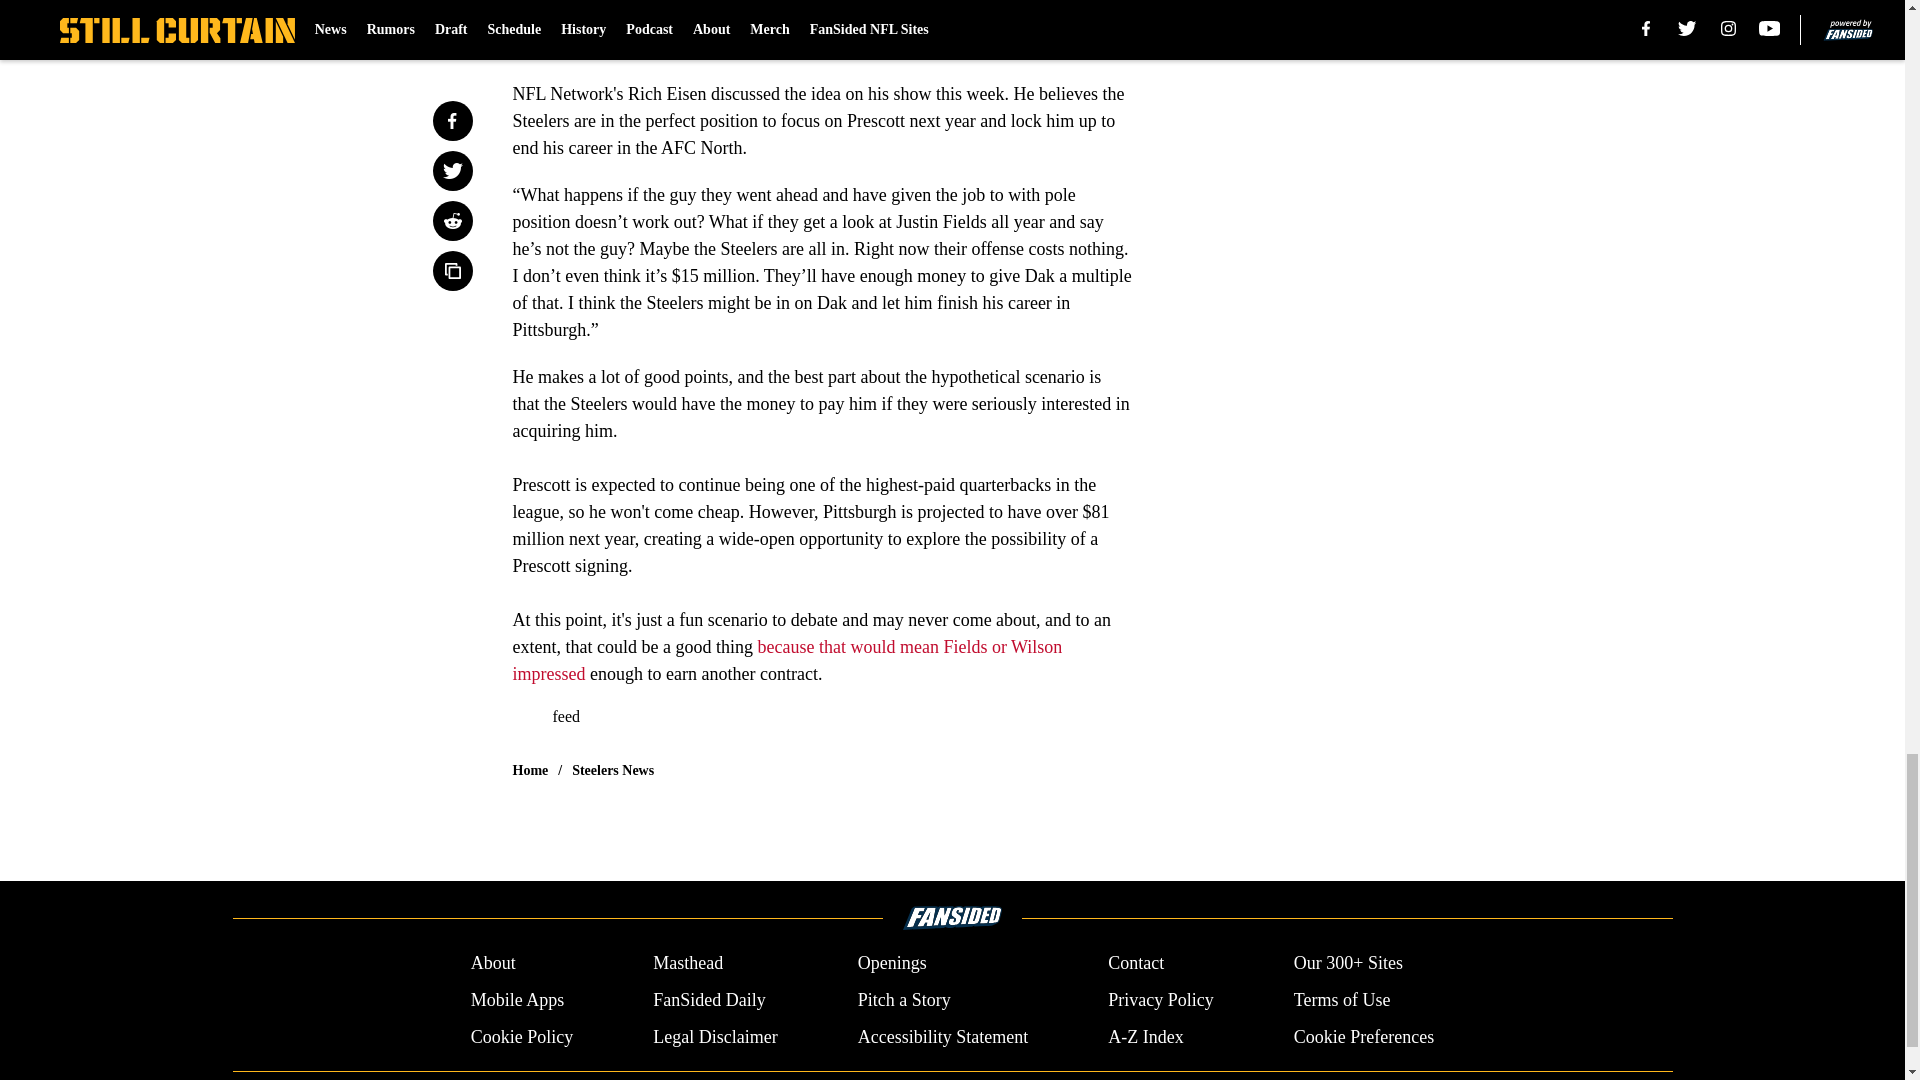  What do you see at coordinates (517, 1000) in the screenshot?
I see `Mobile Apps` at bounding box center [517, 1000].